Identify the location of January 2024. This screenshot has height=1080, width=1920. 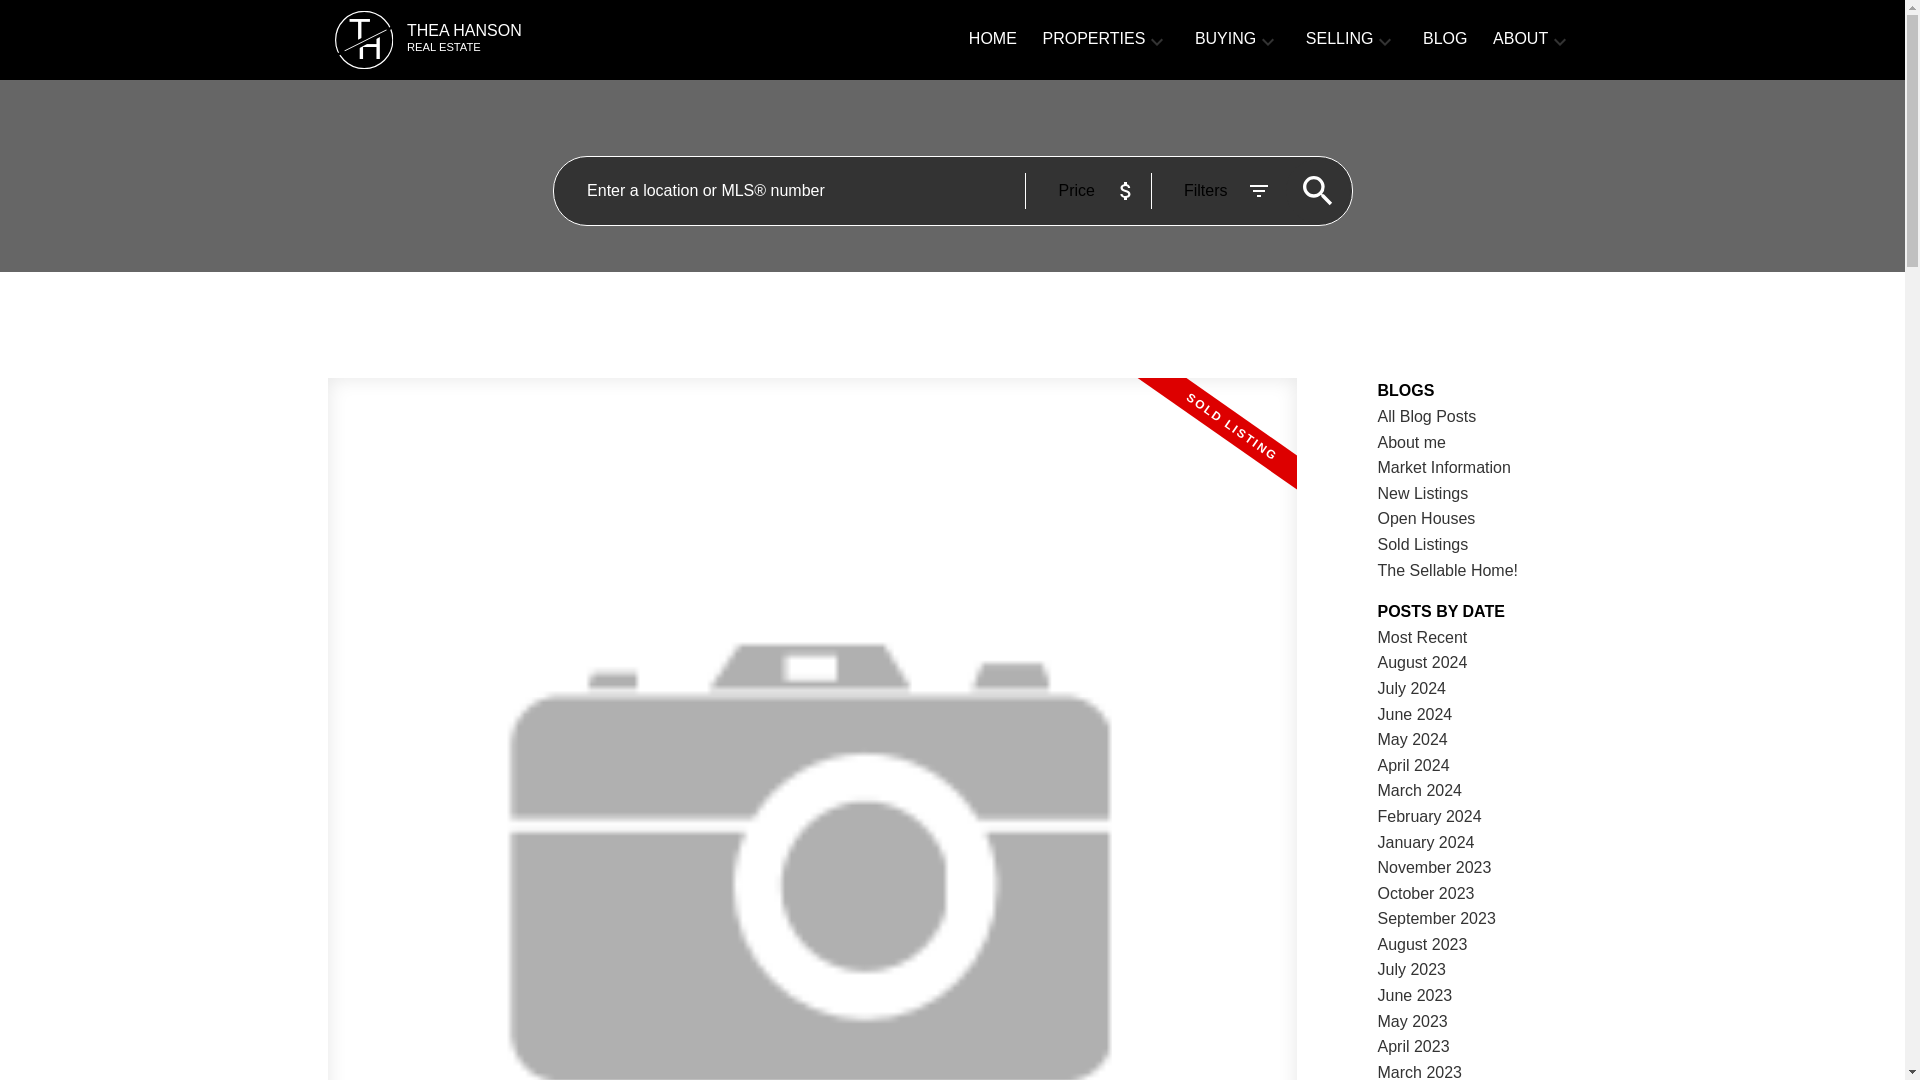
(1434, 866).